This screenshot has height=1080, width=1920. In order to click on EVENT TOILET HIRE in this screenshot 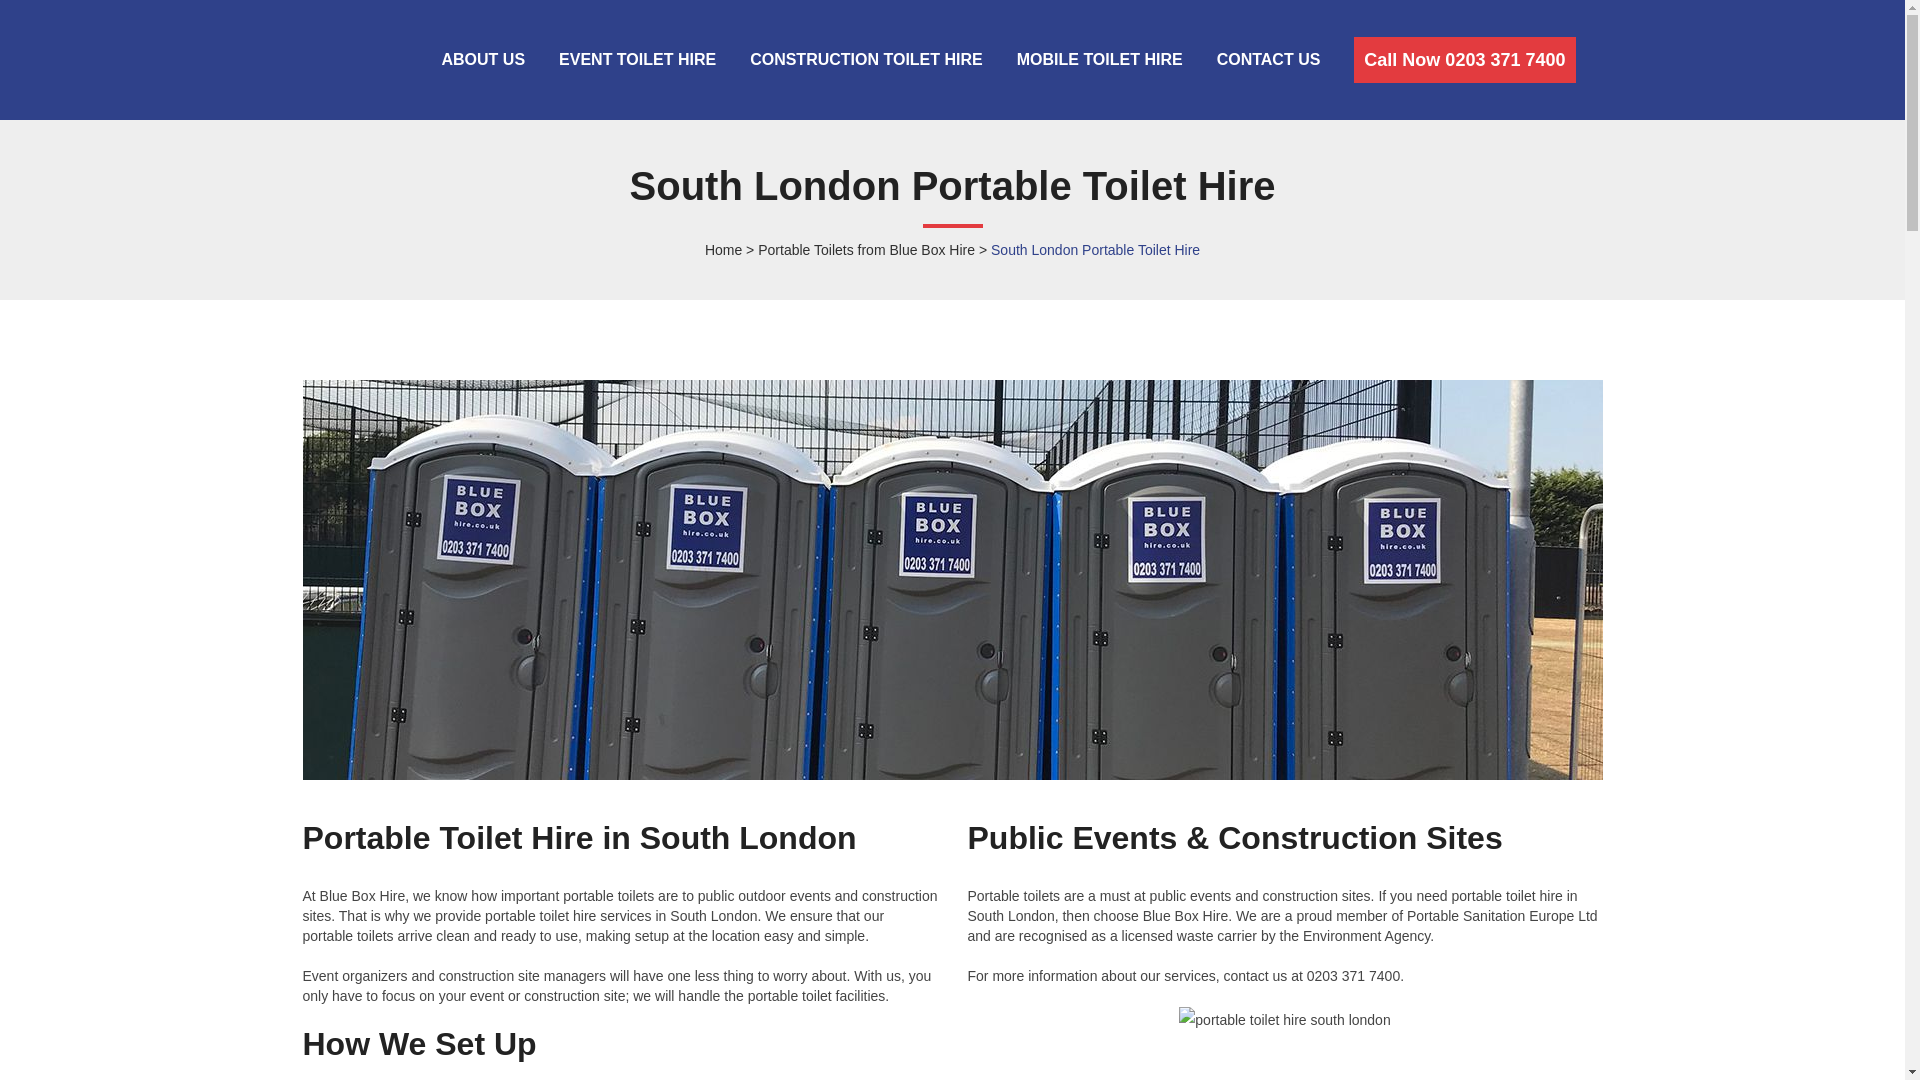, I will do `click(637, 60)`.